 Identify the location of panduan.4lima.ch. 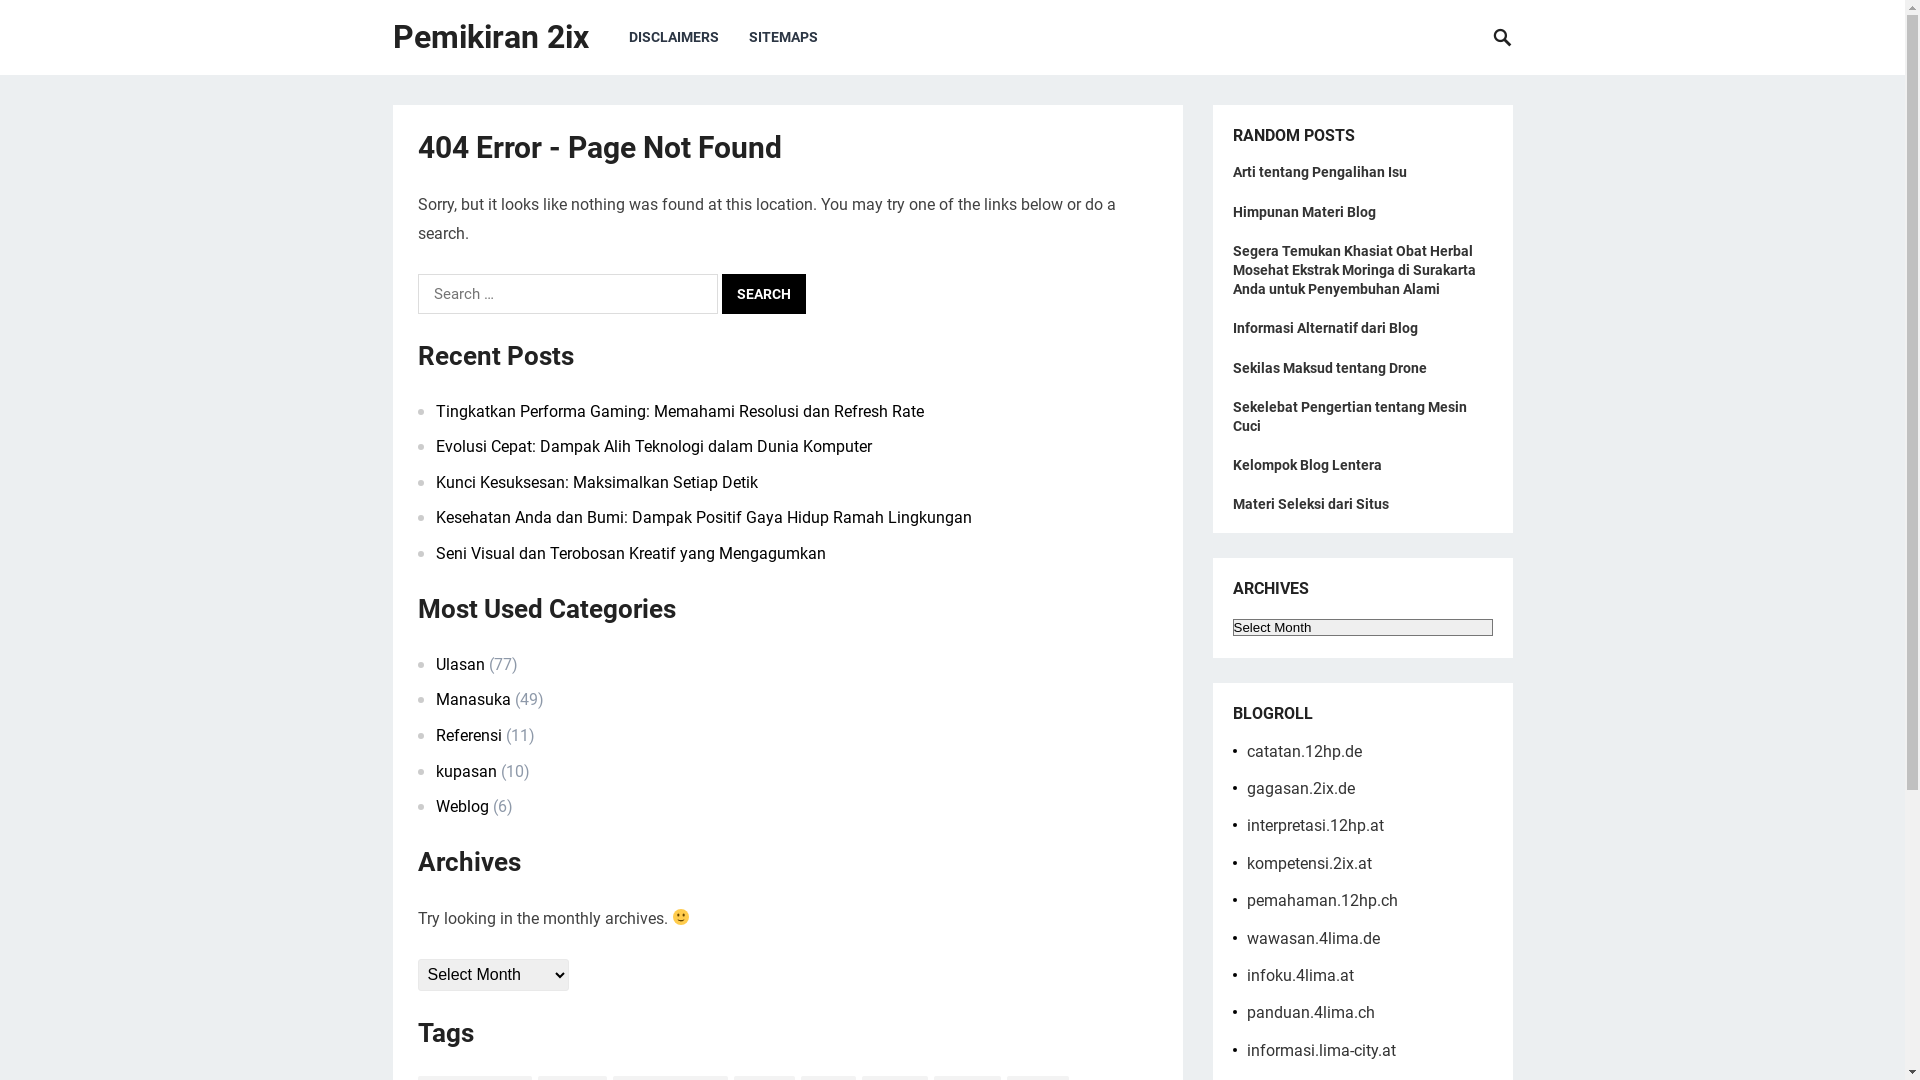
(1310, 1012).